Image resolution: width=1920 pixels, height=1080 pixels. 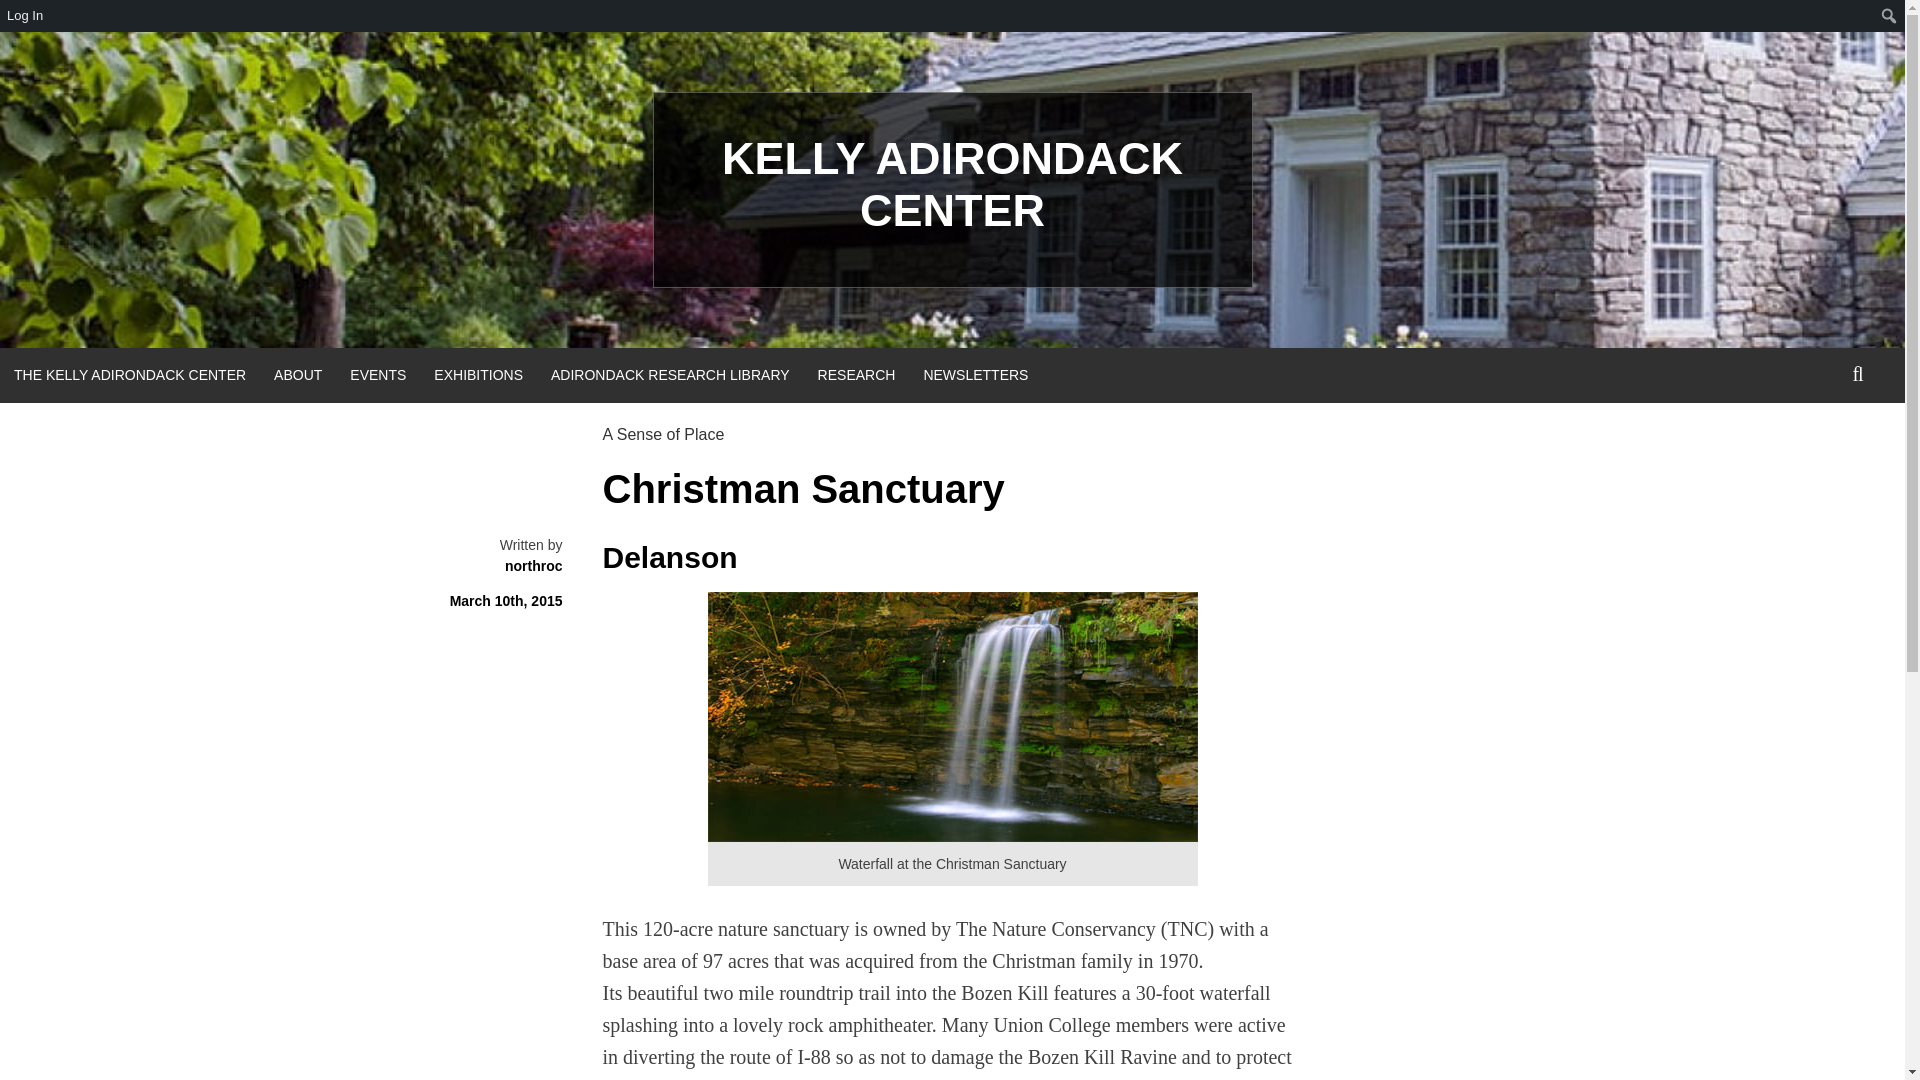 What do you see at coordinates (130, 374) in the screenshot?
I see `THE KELLY ADIRONDACK CENTER` at bounding box center [130, 374].